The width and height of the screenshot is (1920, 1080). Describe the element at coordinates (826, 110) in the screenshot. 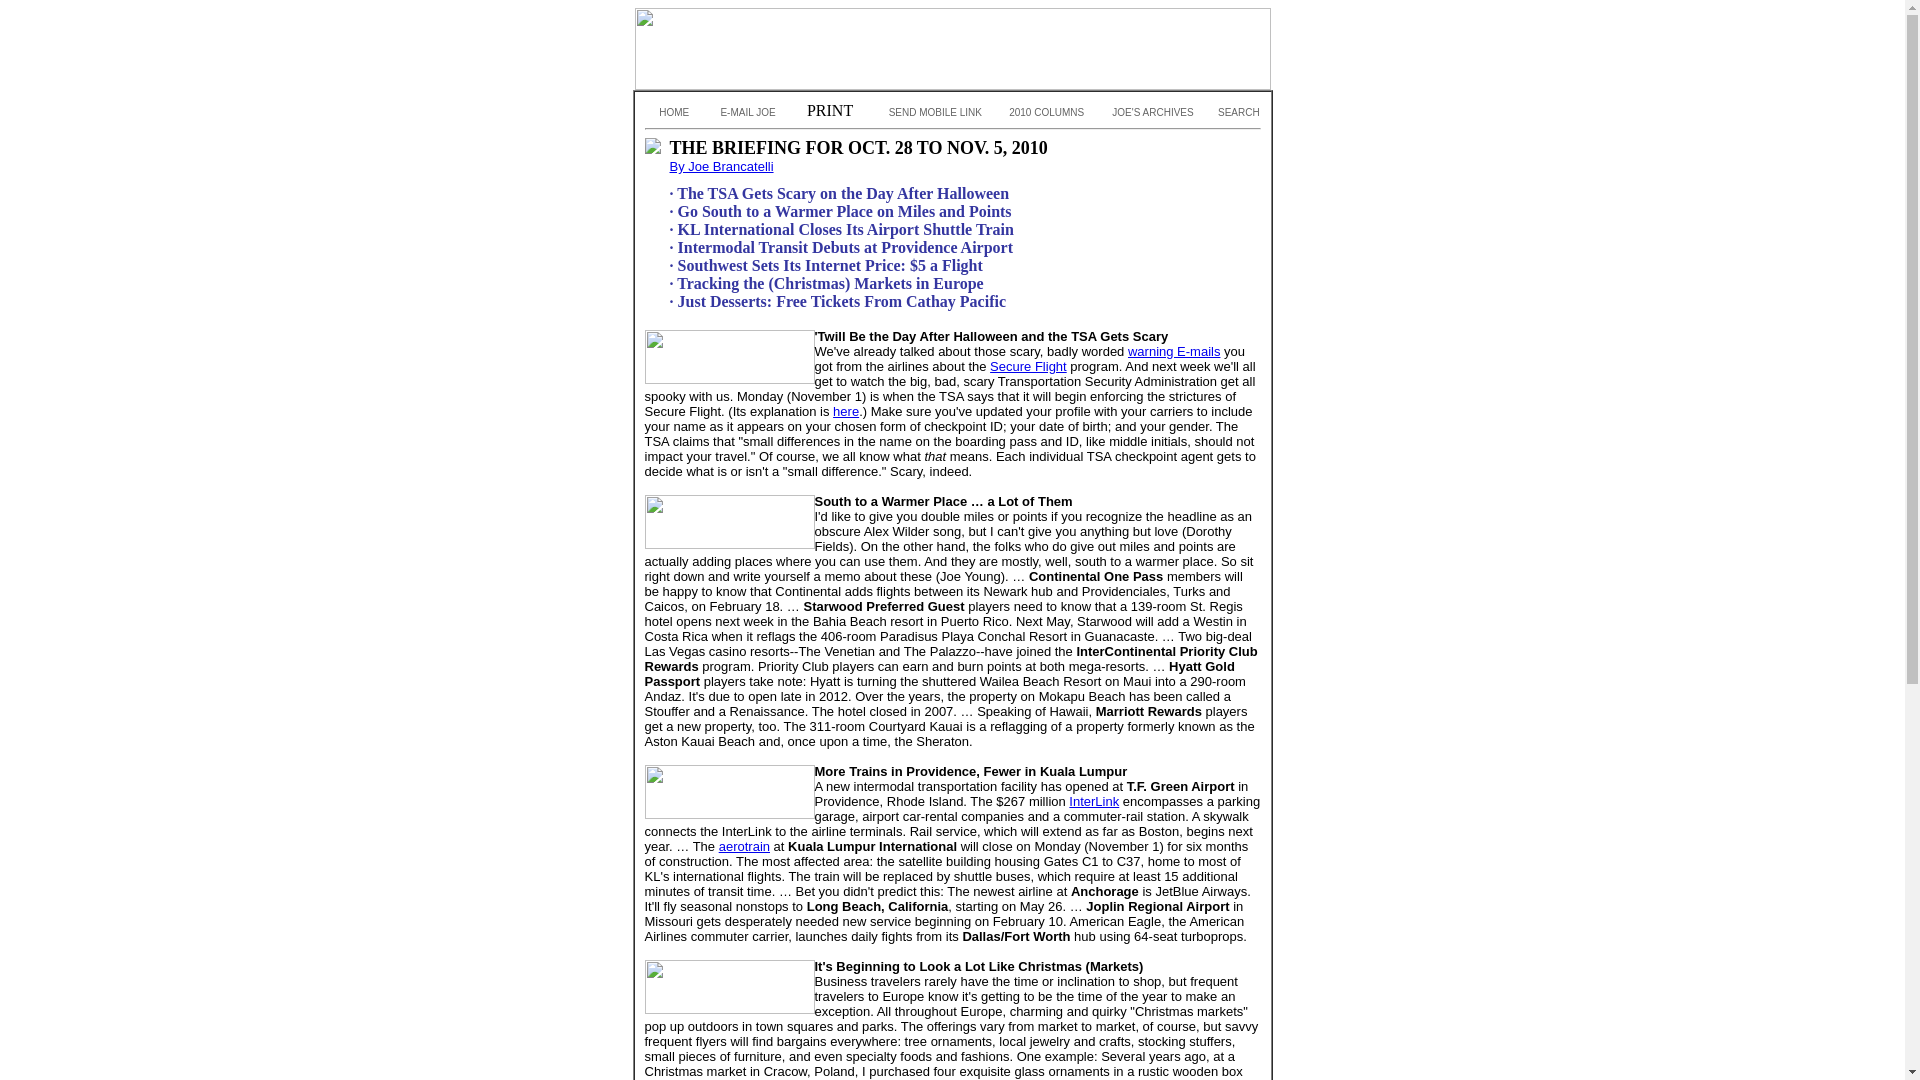

I see `PRINT   ` at that location.